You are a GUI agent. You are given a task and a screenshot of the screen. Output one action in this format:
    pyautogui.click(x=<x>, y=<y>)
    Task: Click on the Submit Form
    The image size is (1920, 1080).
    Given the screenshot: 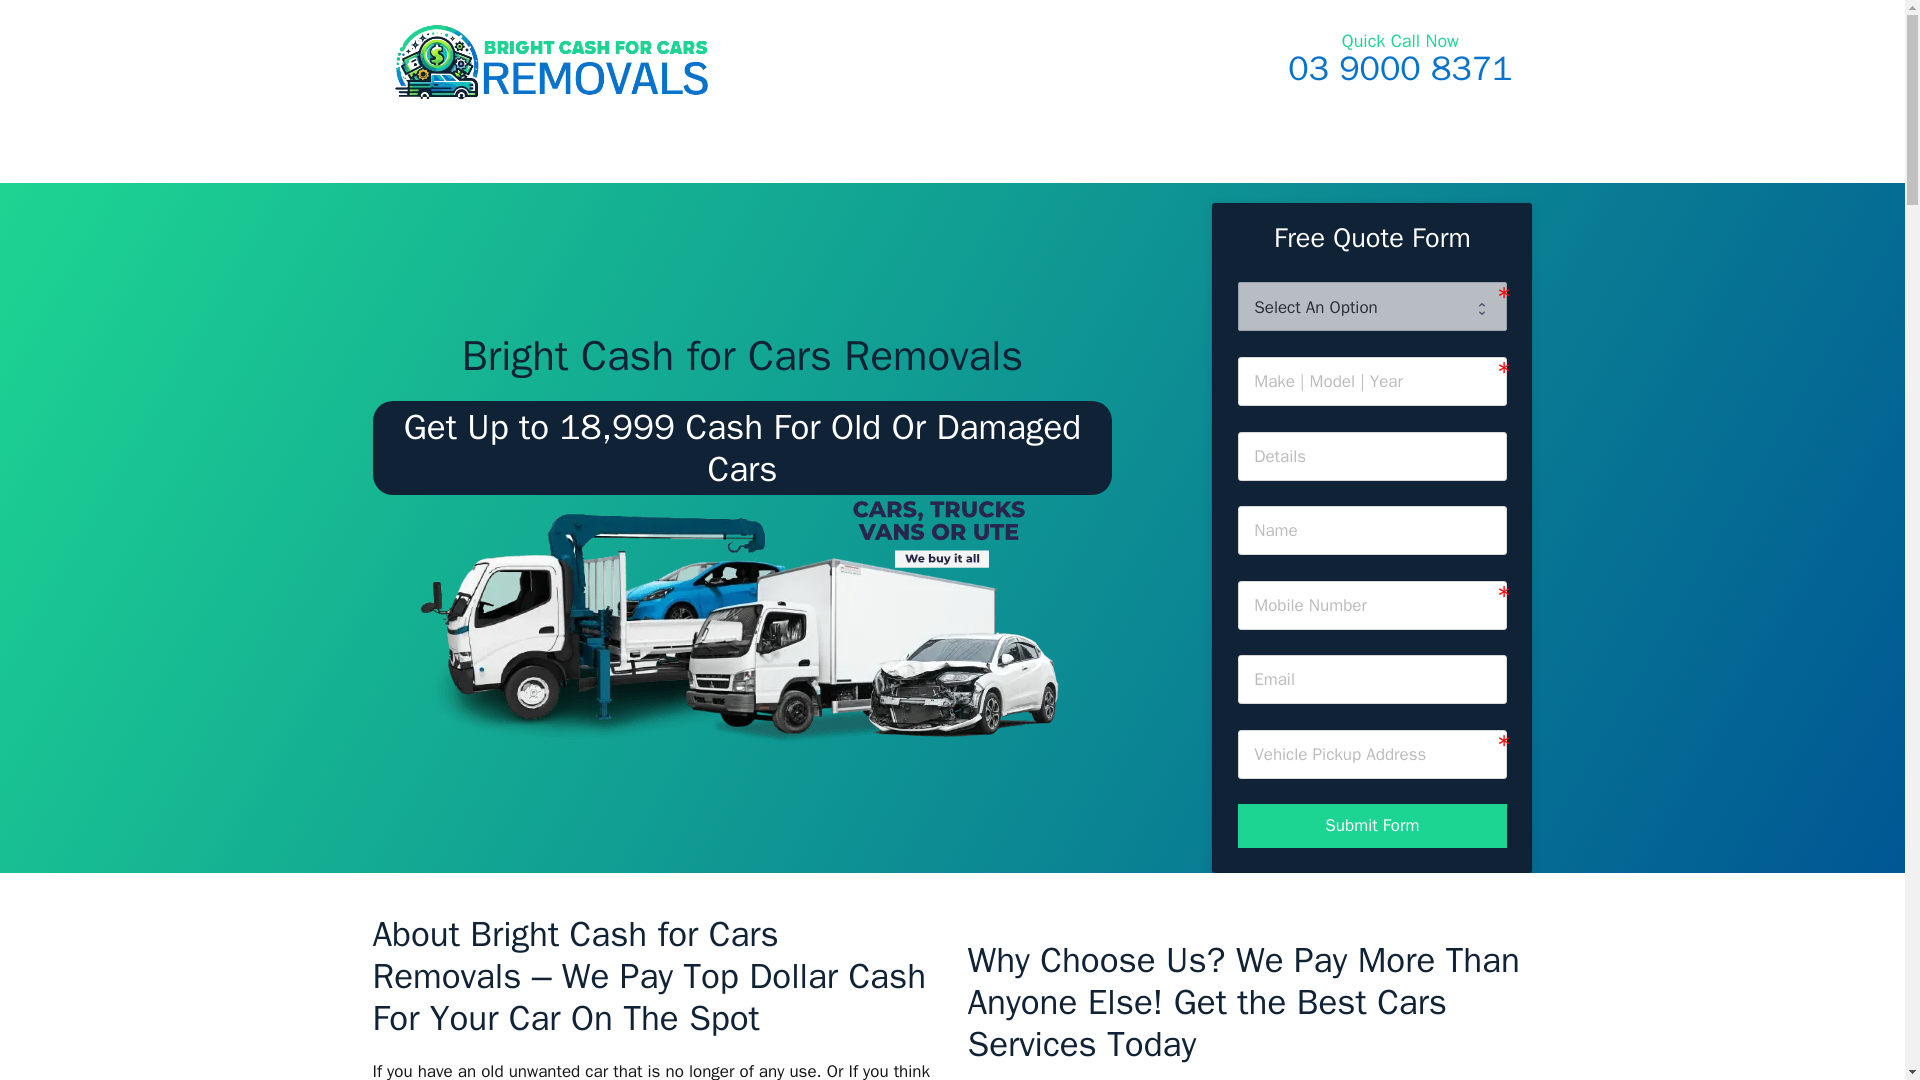 What is the action you would take?
    pyautogui.click(x=1372, y=825)
    